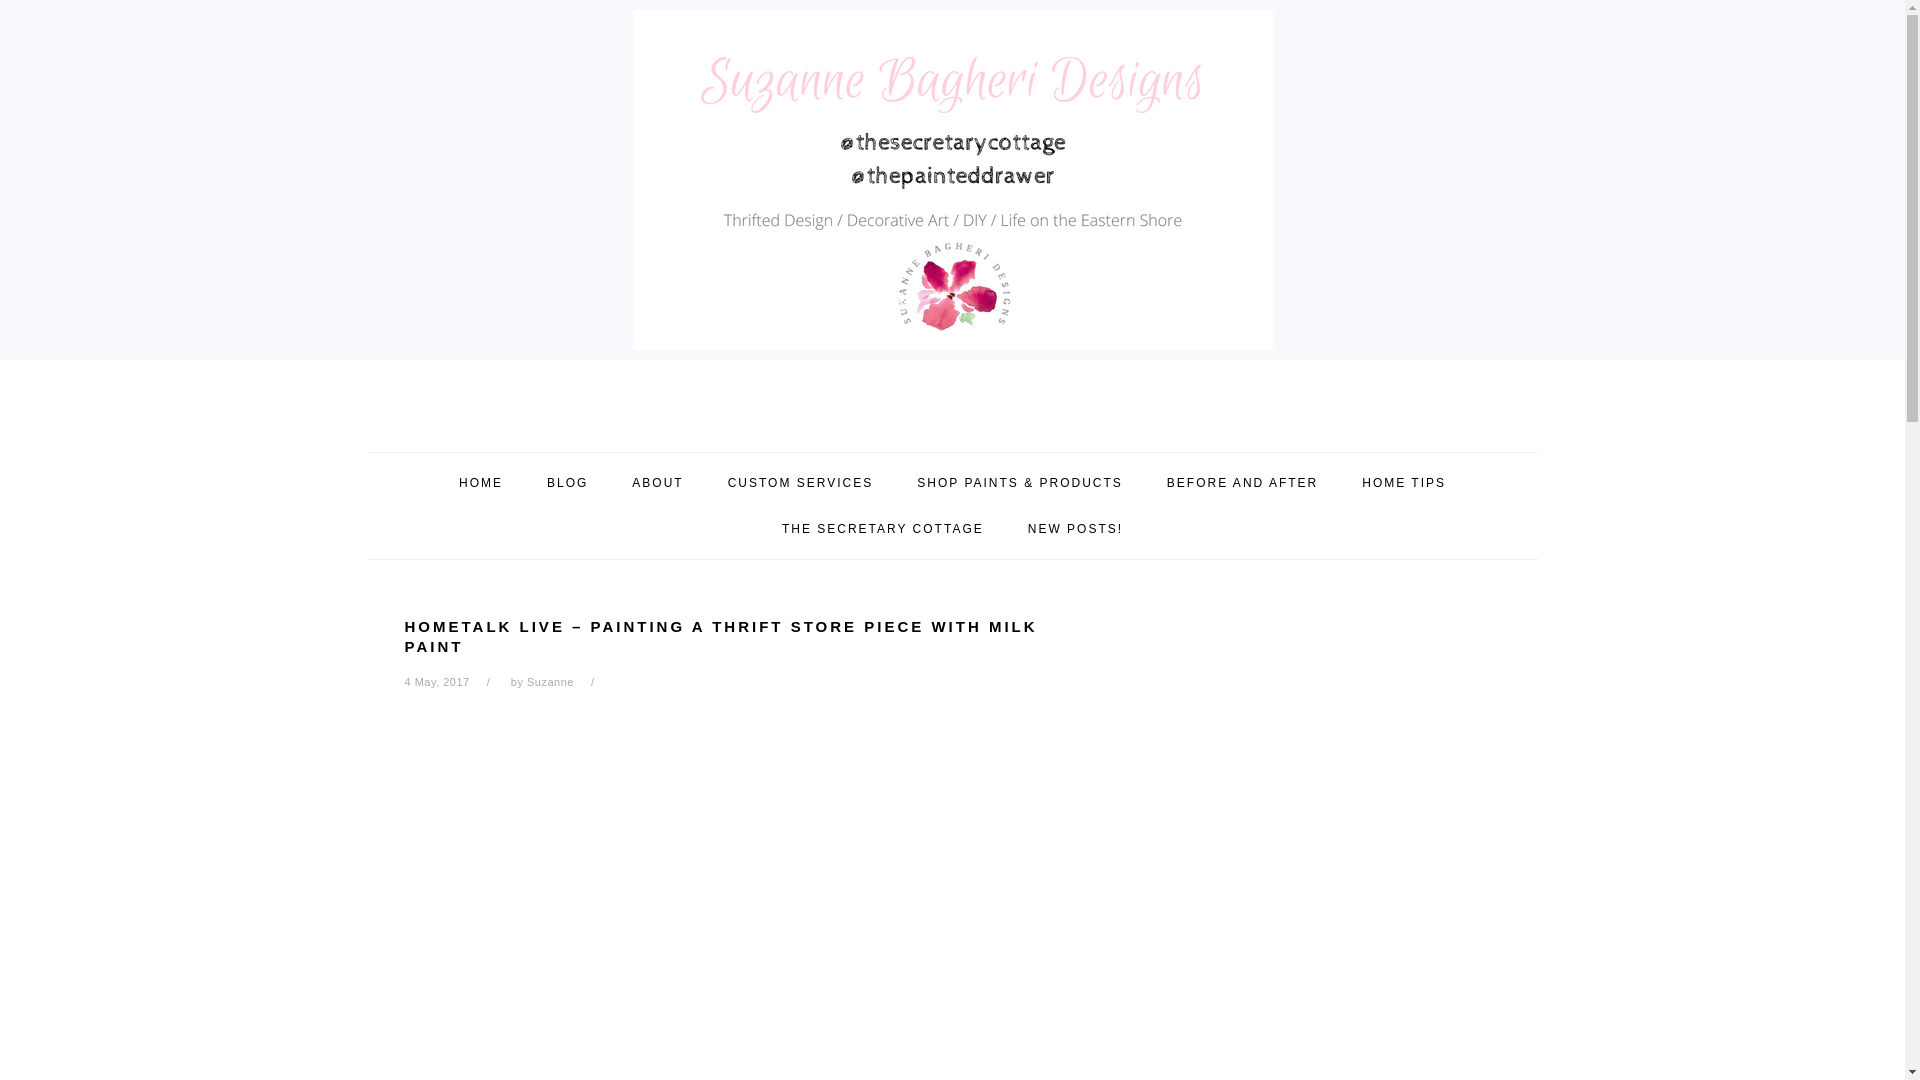 The image size is (1920, 1080). I want to click on ABOUT, so click(657, 483).